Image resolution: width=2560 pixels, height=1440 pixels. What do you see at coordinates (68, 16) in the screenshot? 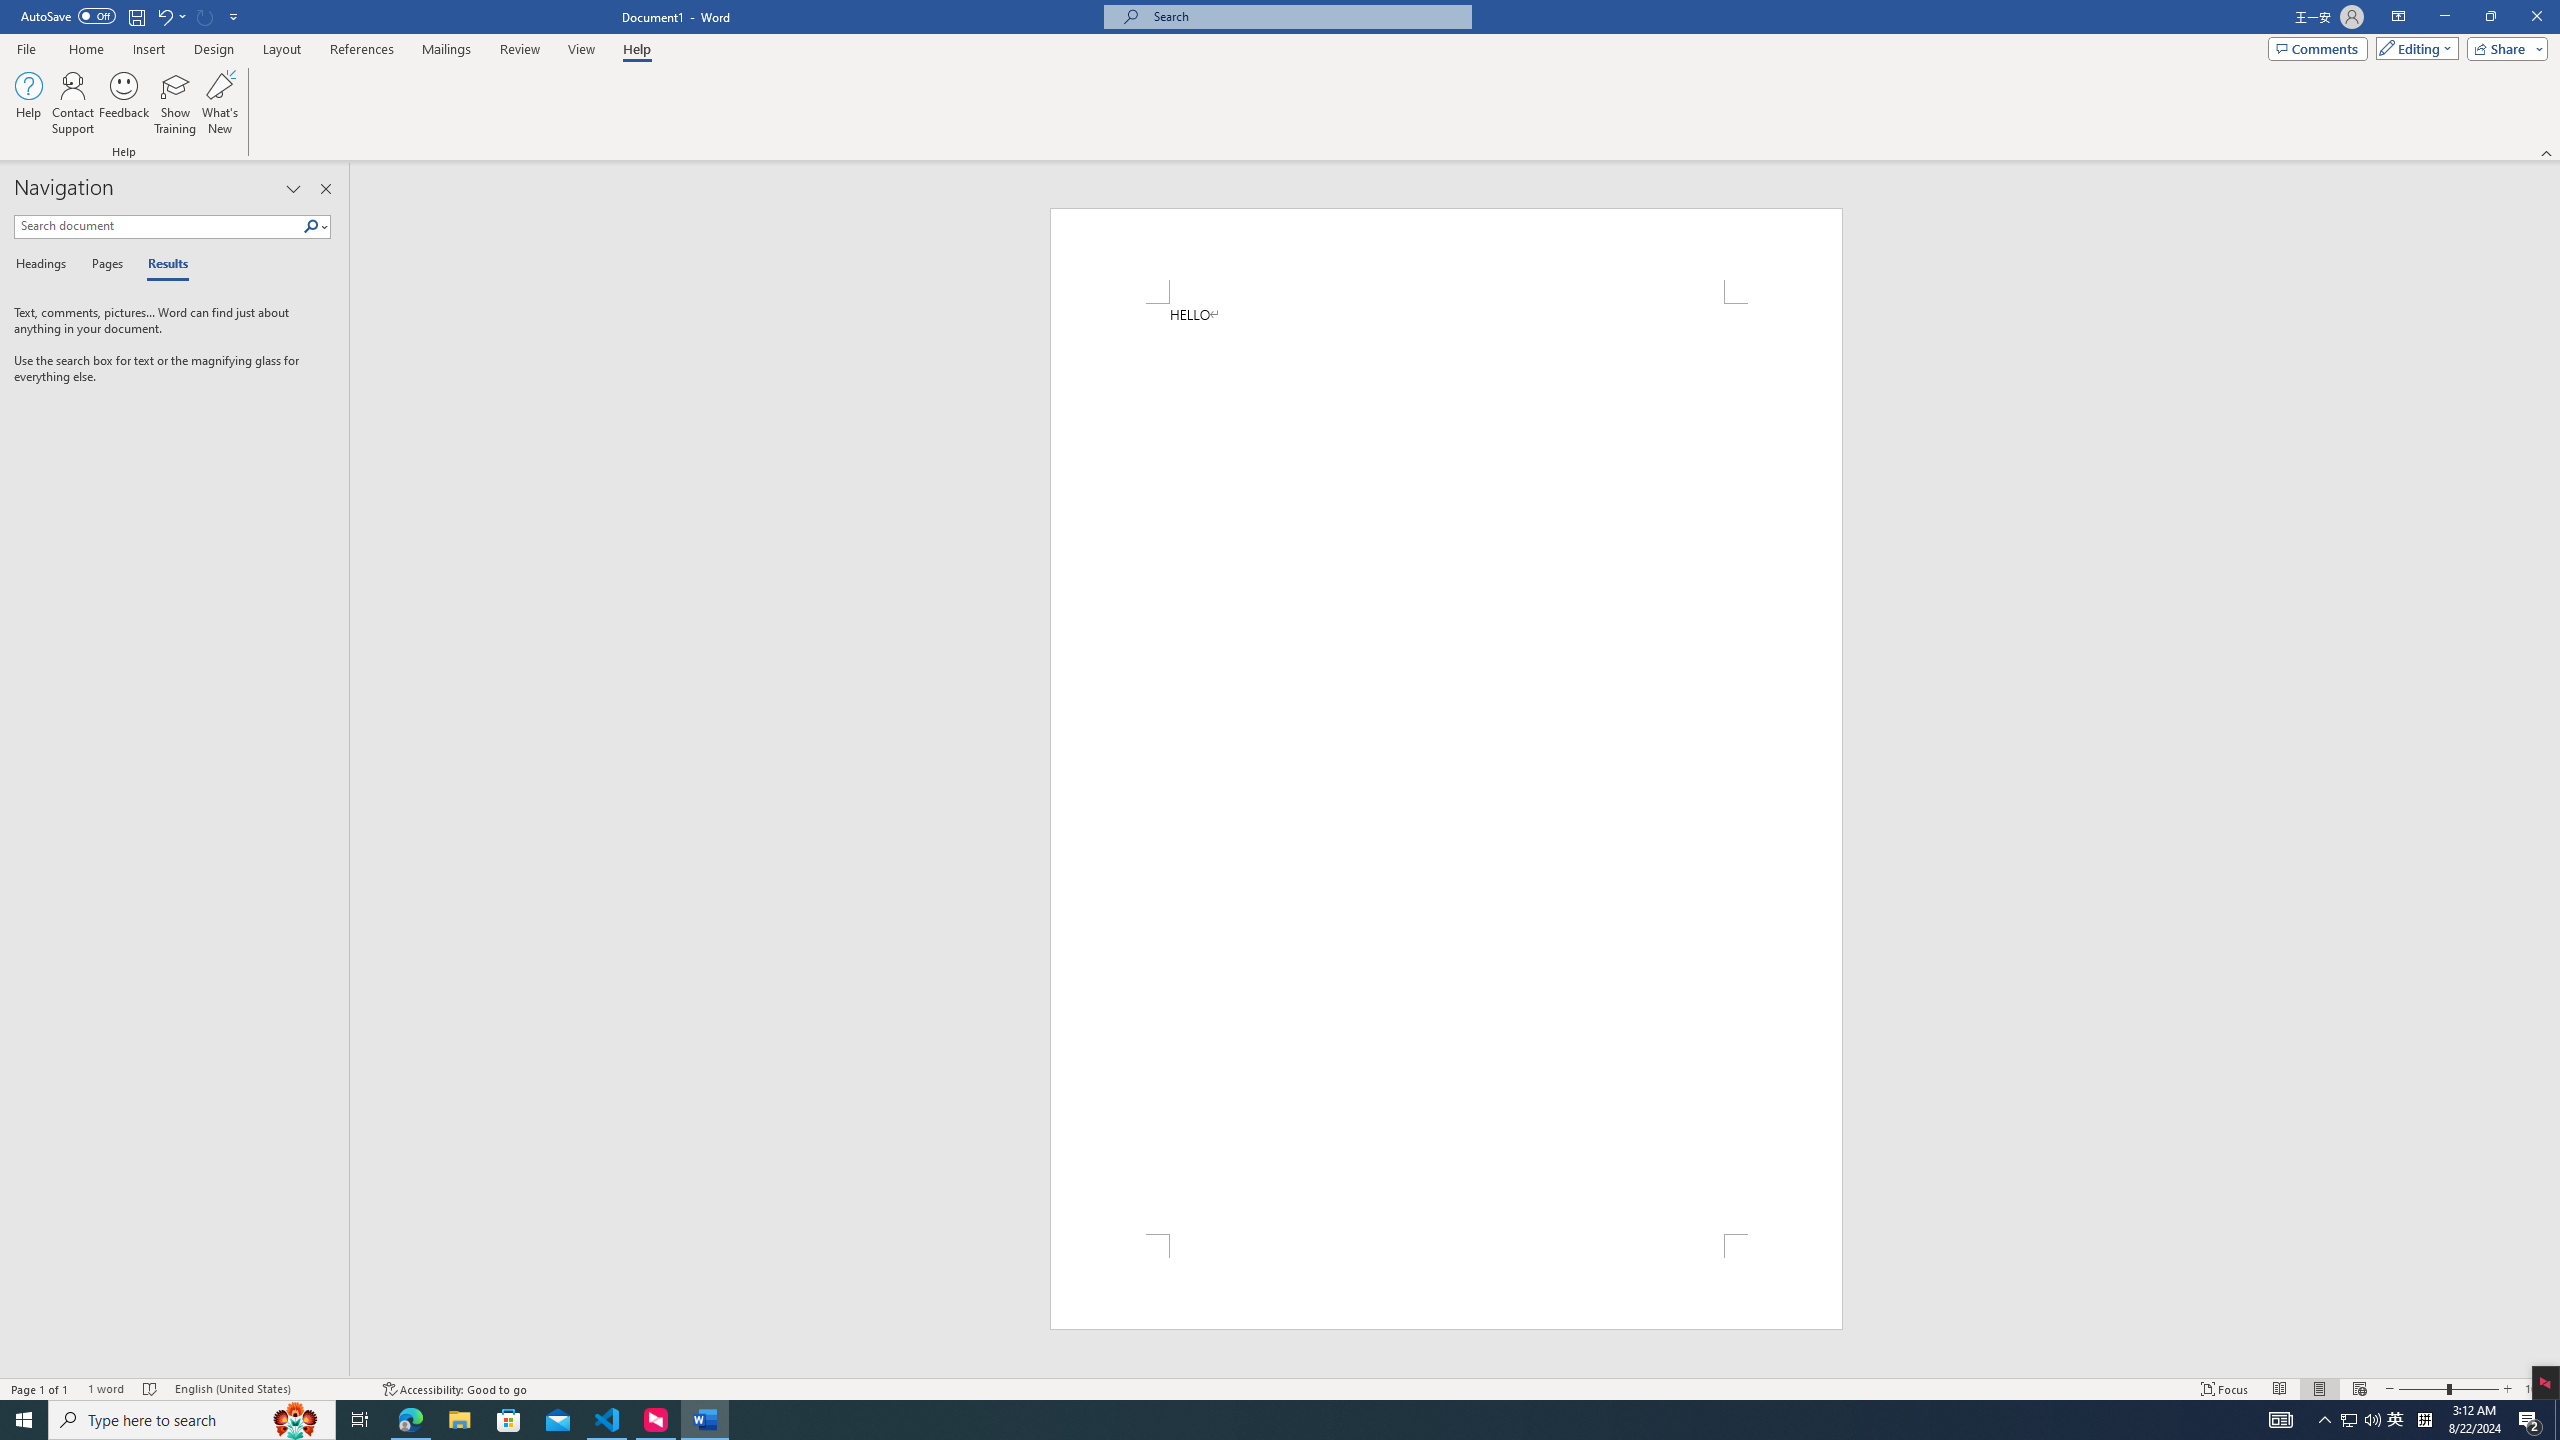
I see `AutoSave` at bounding box center [68, 16].